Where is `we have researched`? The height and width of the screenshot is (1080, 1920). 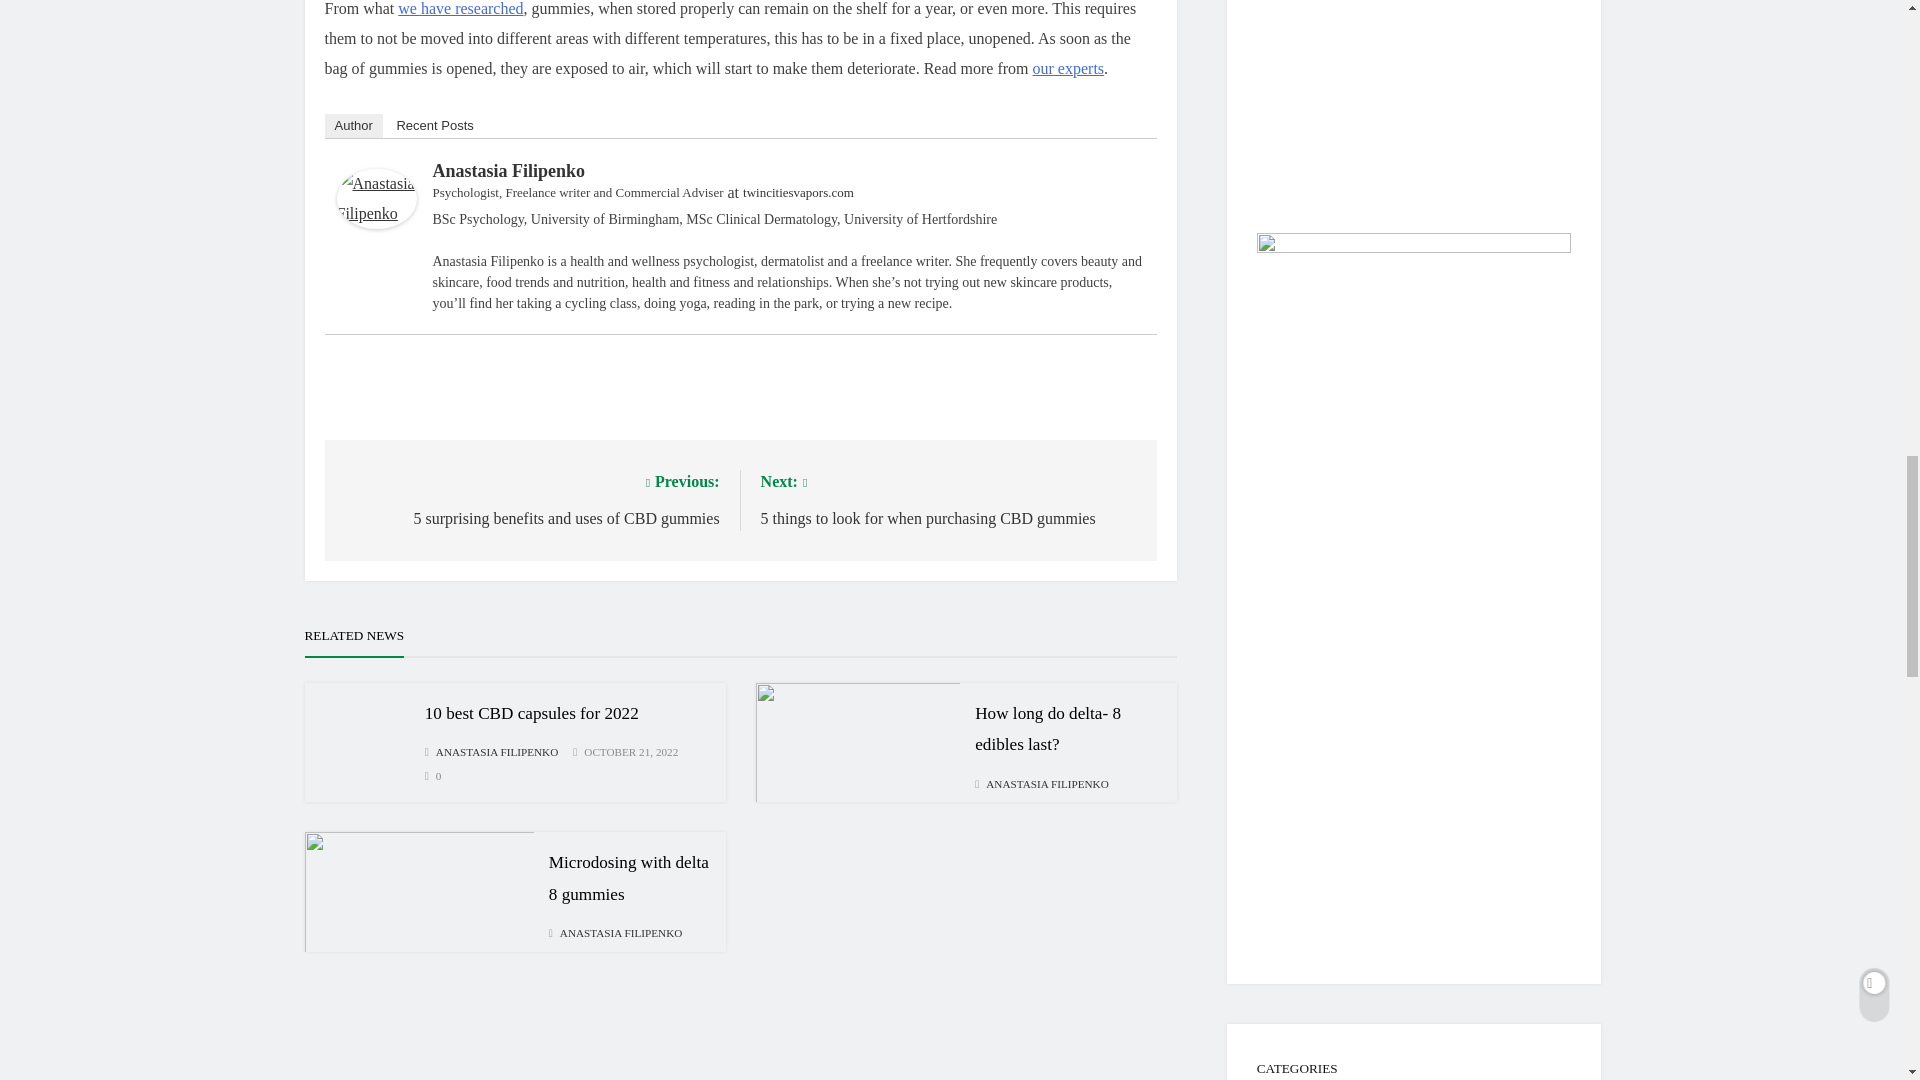
we have researched is located at coordinates (353, 126).